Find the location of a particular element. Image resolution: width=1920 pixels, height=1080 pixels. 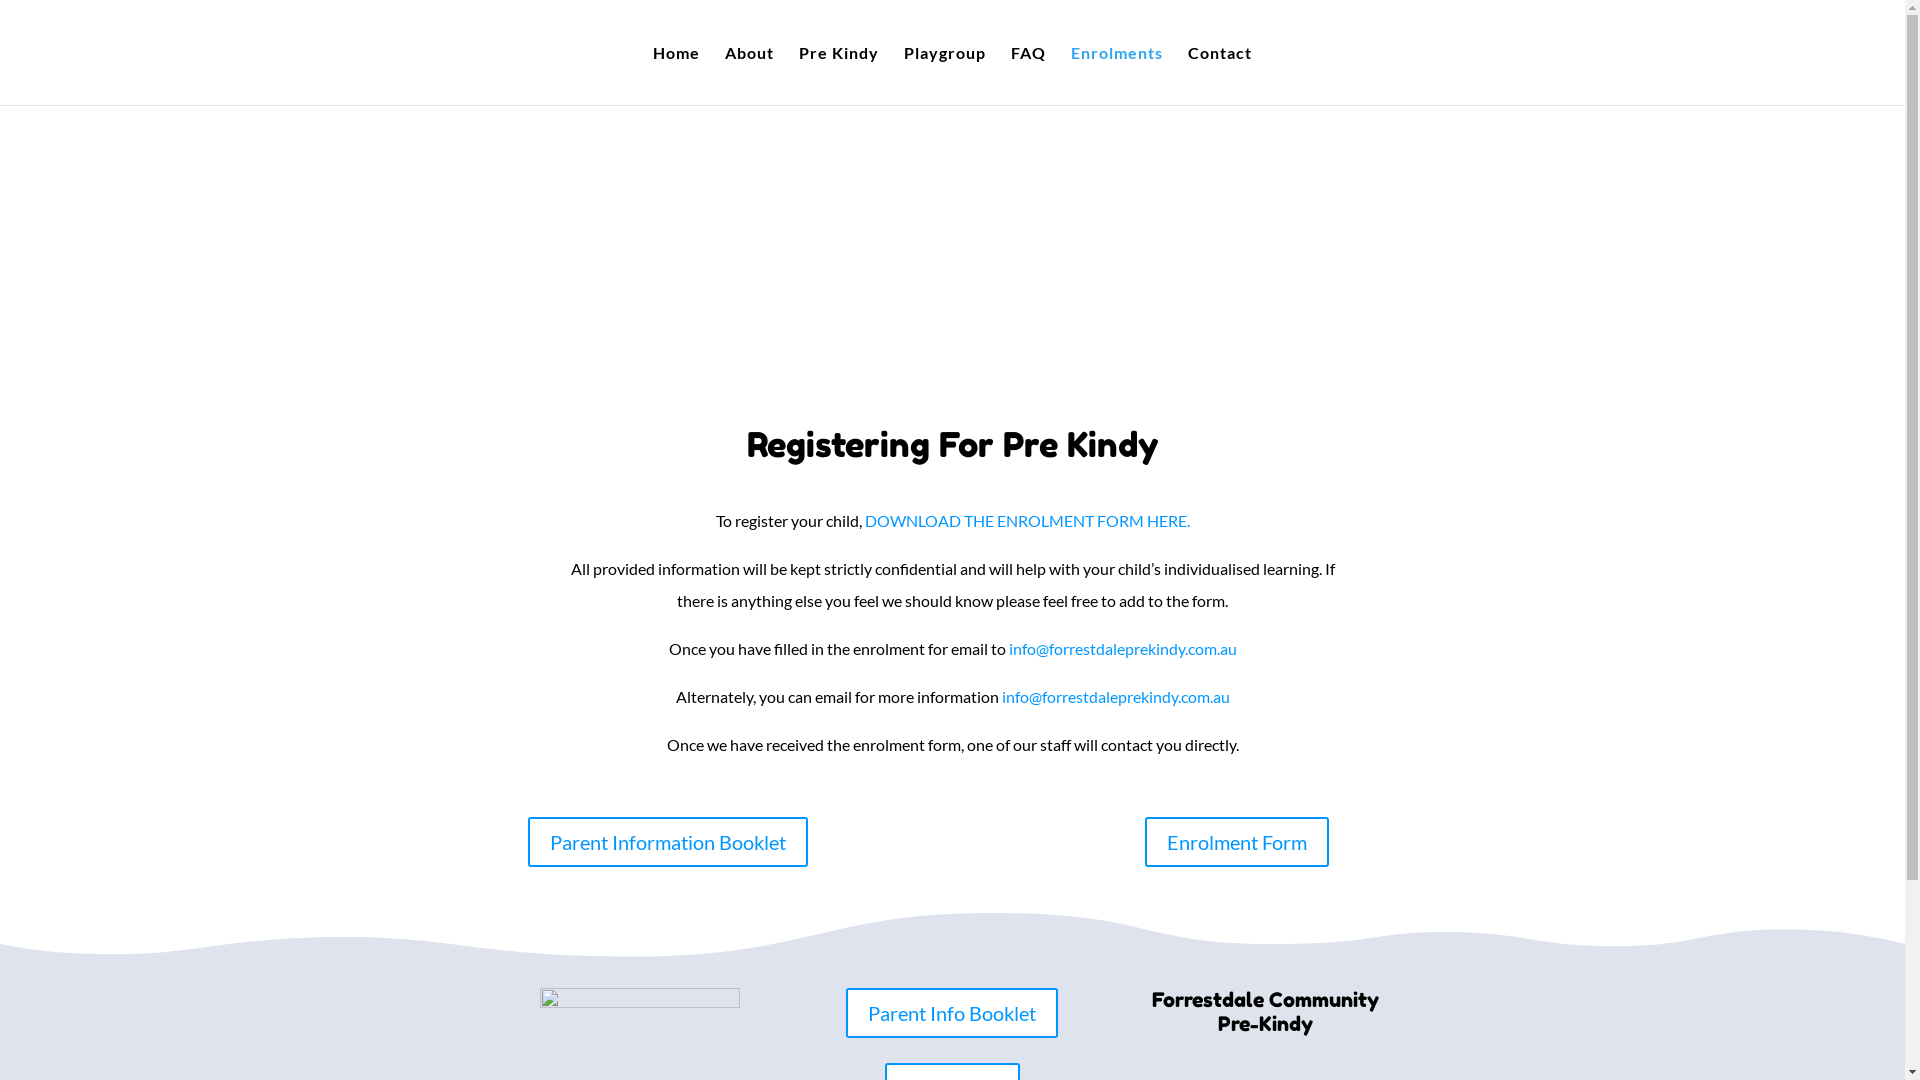

Parent Info Booklet is located at coordinates (952, 1013).